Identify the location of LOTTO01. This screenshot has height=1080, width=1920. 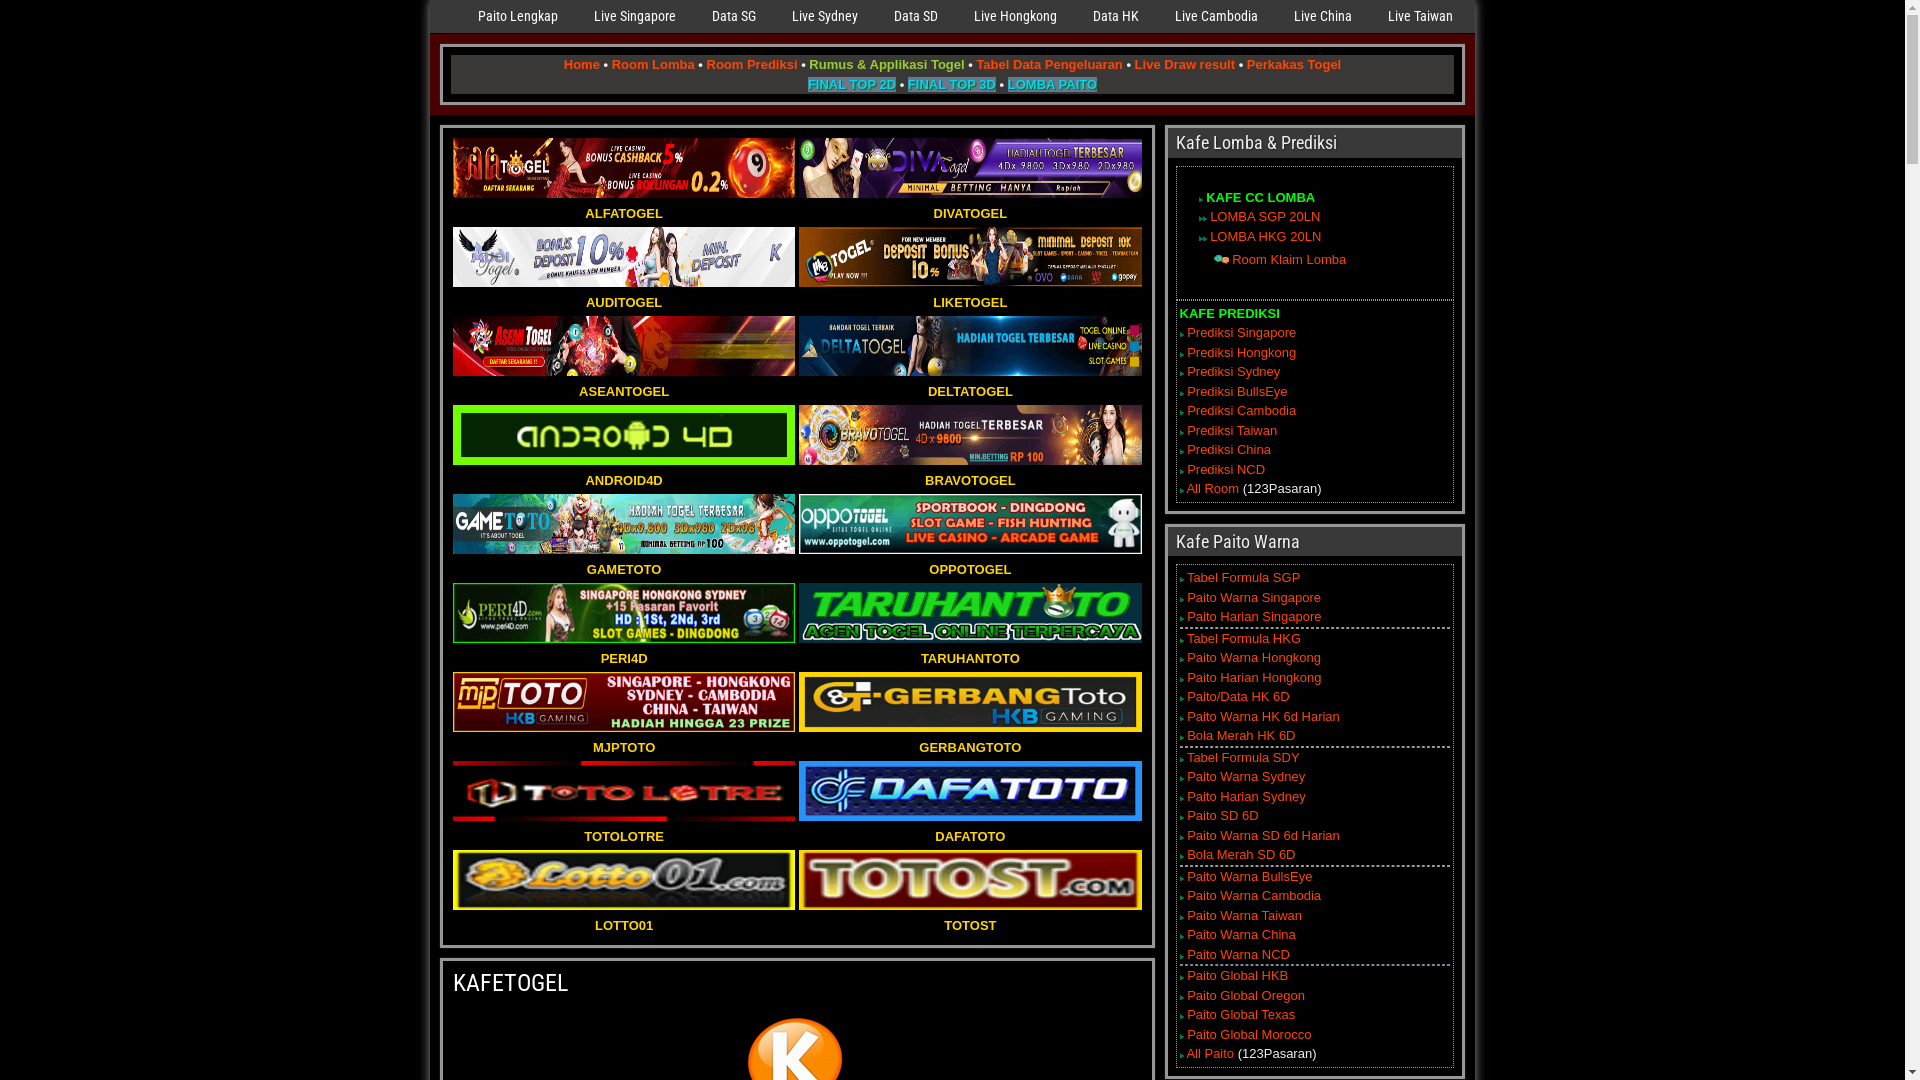
(624, 916).